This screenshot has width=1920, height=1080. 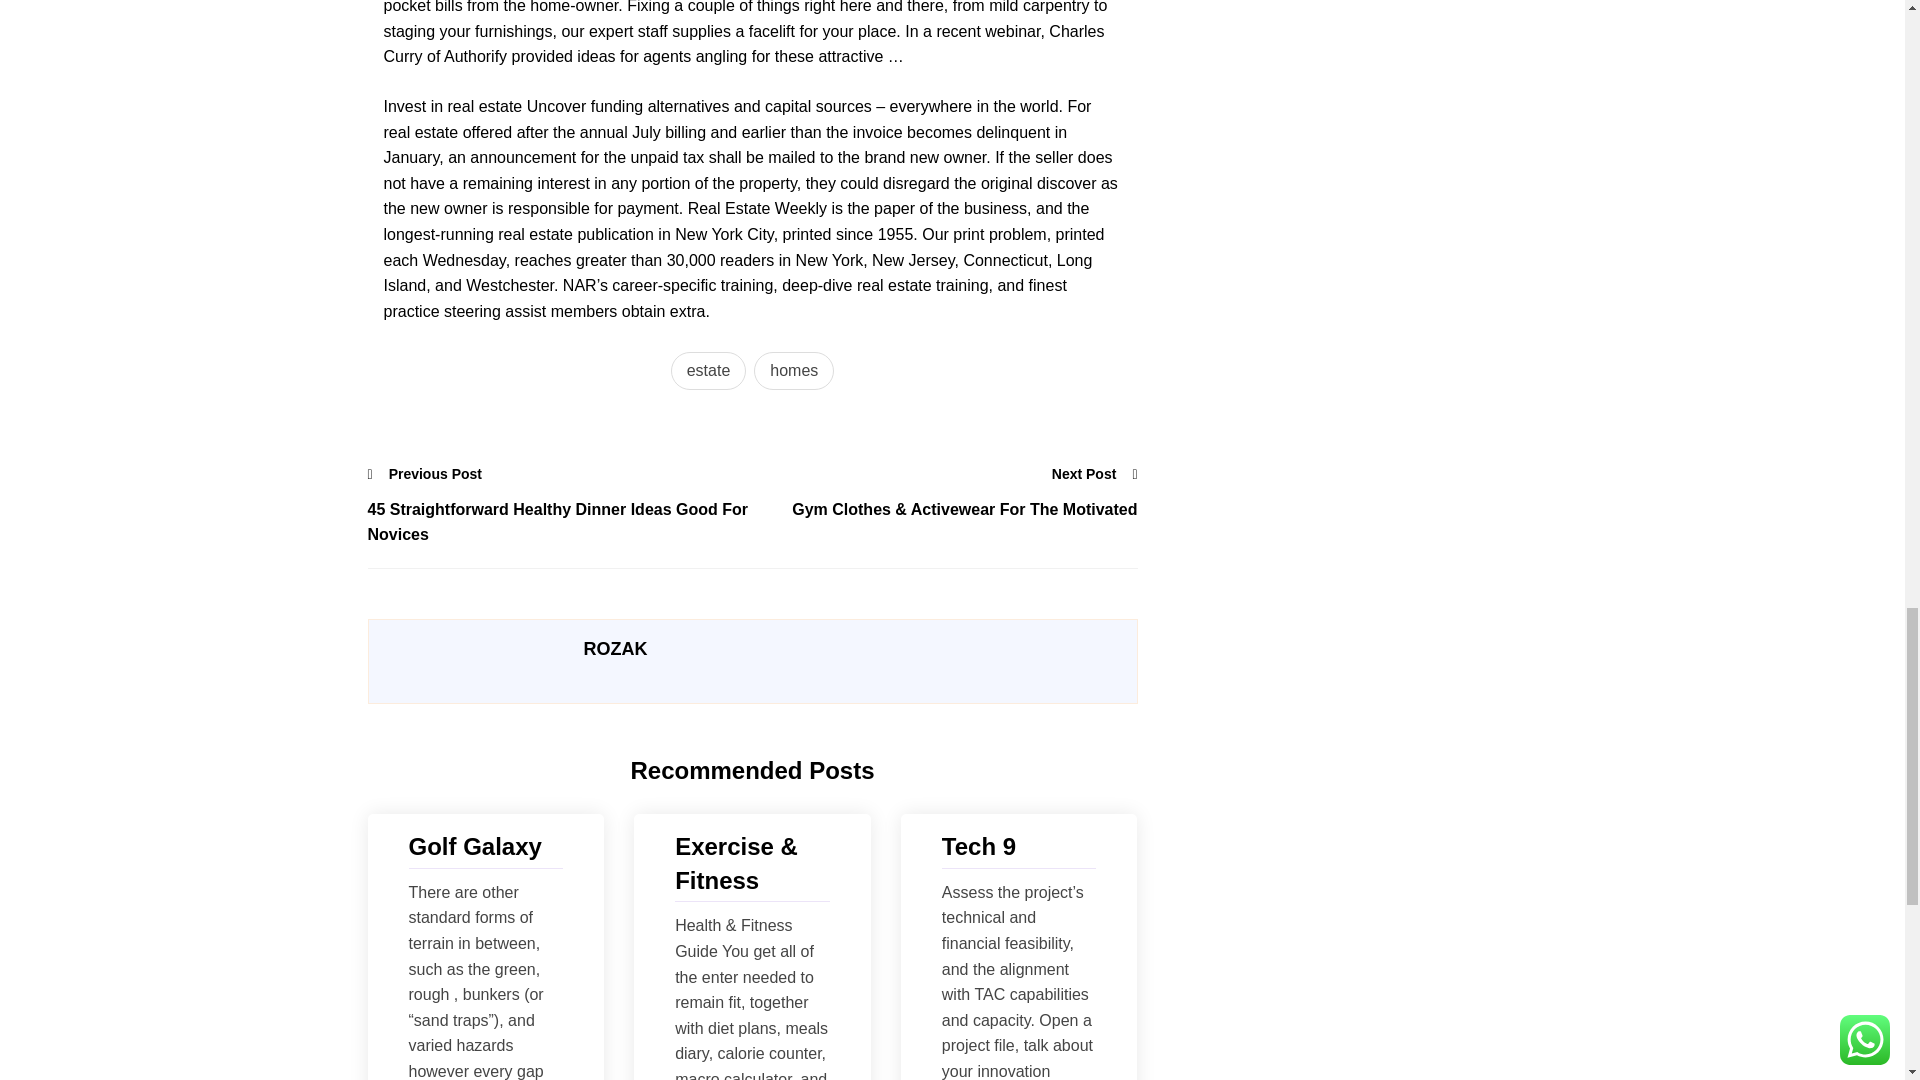 What do you see at coordinates (426, 474) in the screenshot?
I see `Previous Post` at bounding box center [426, 474].